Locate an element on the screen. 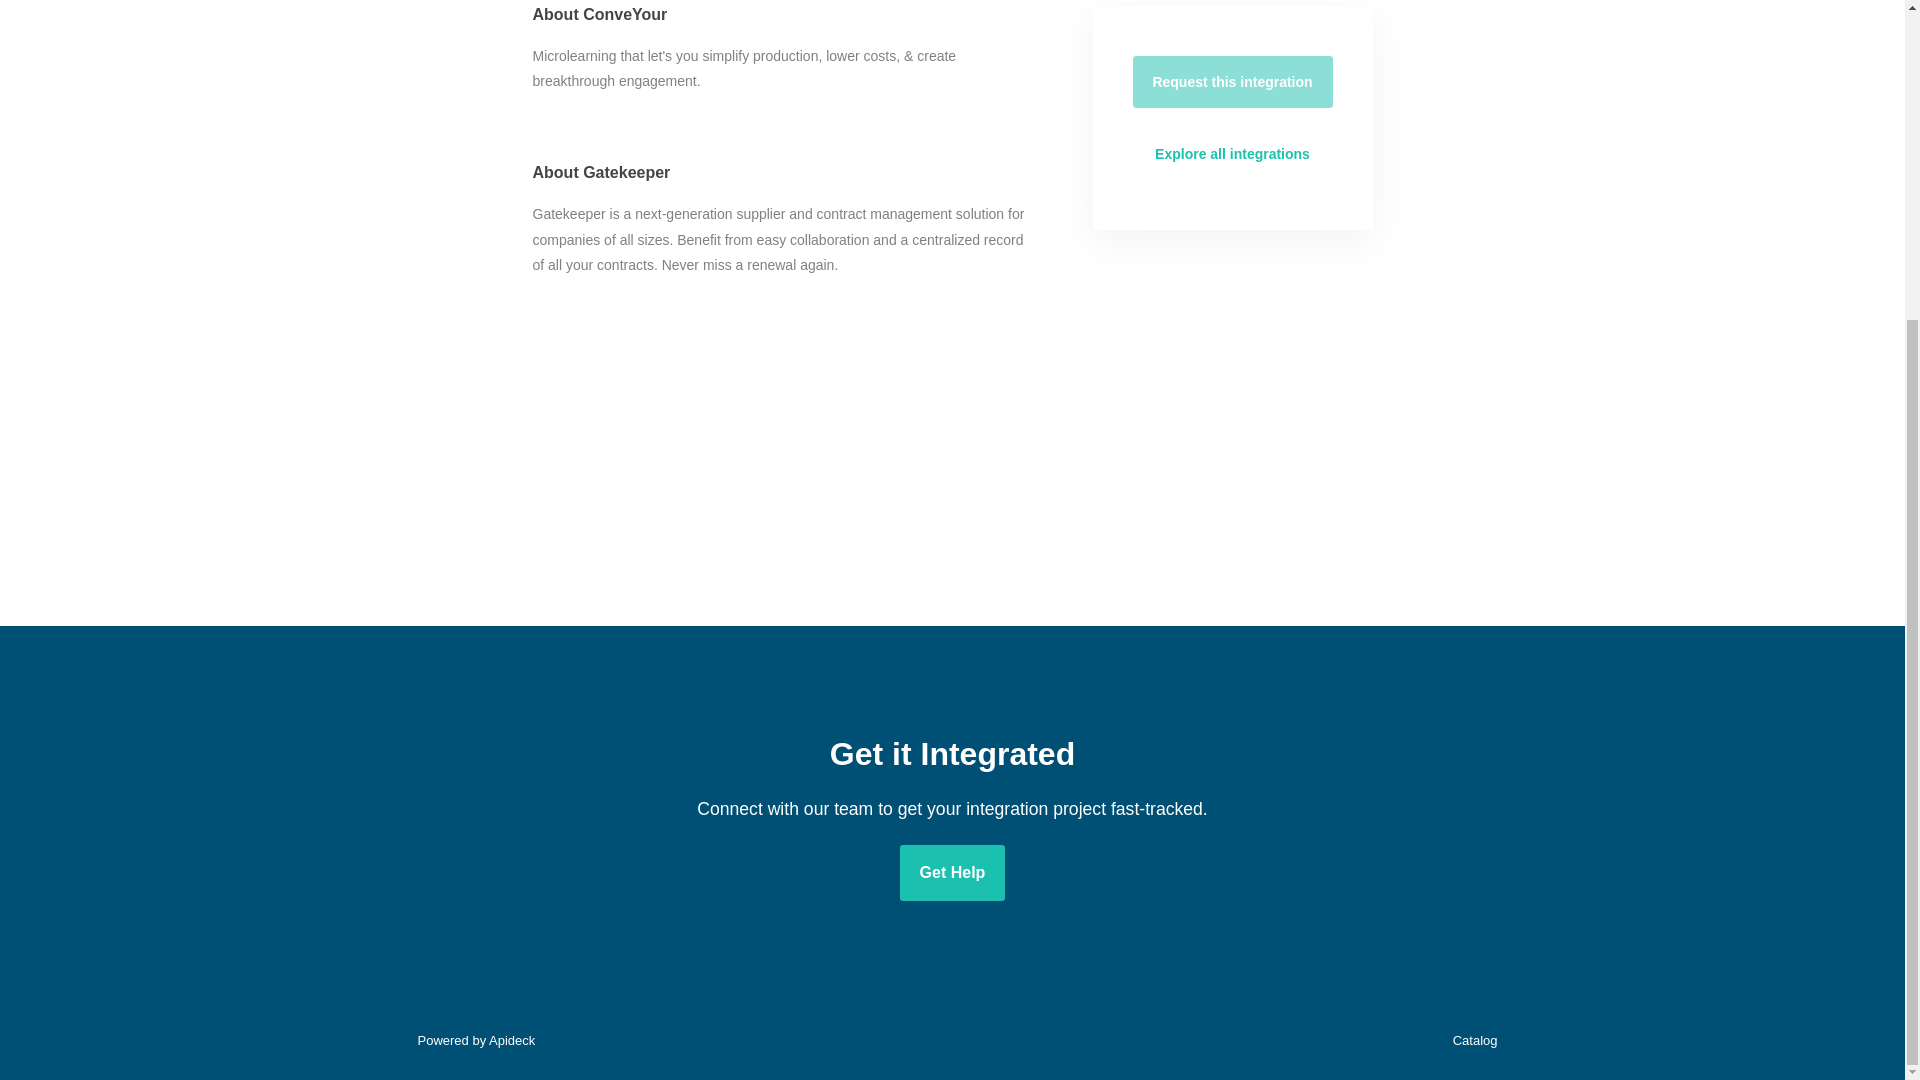  Explore all integrations is located at coordinates (1232, 154).